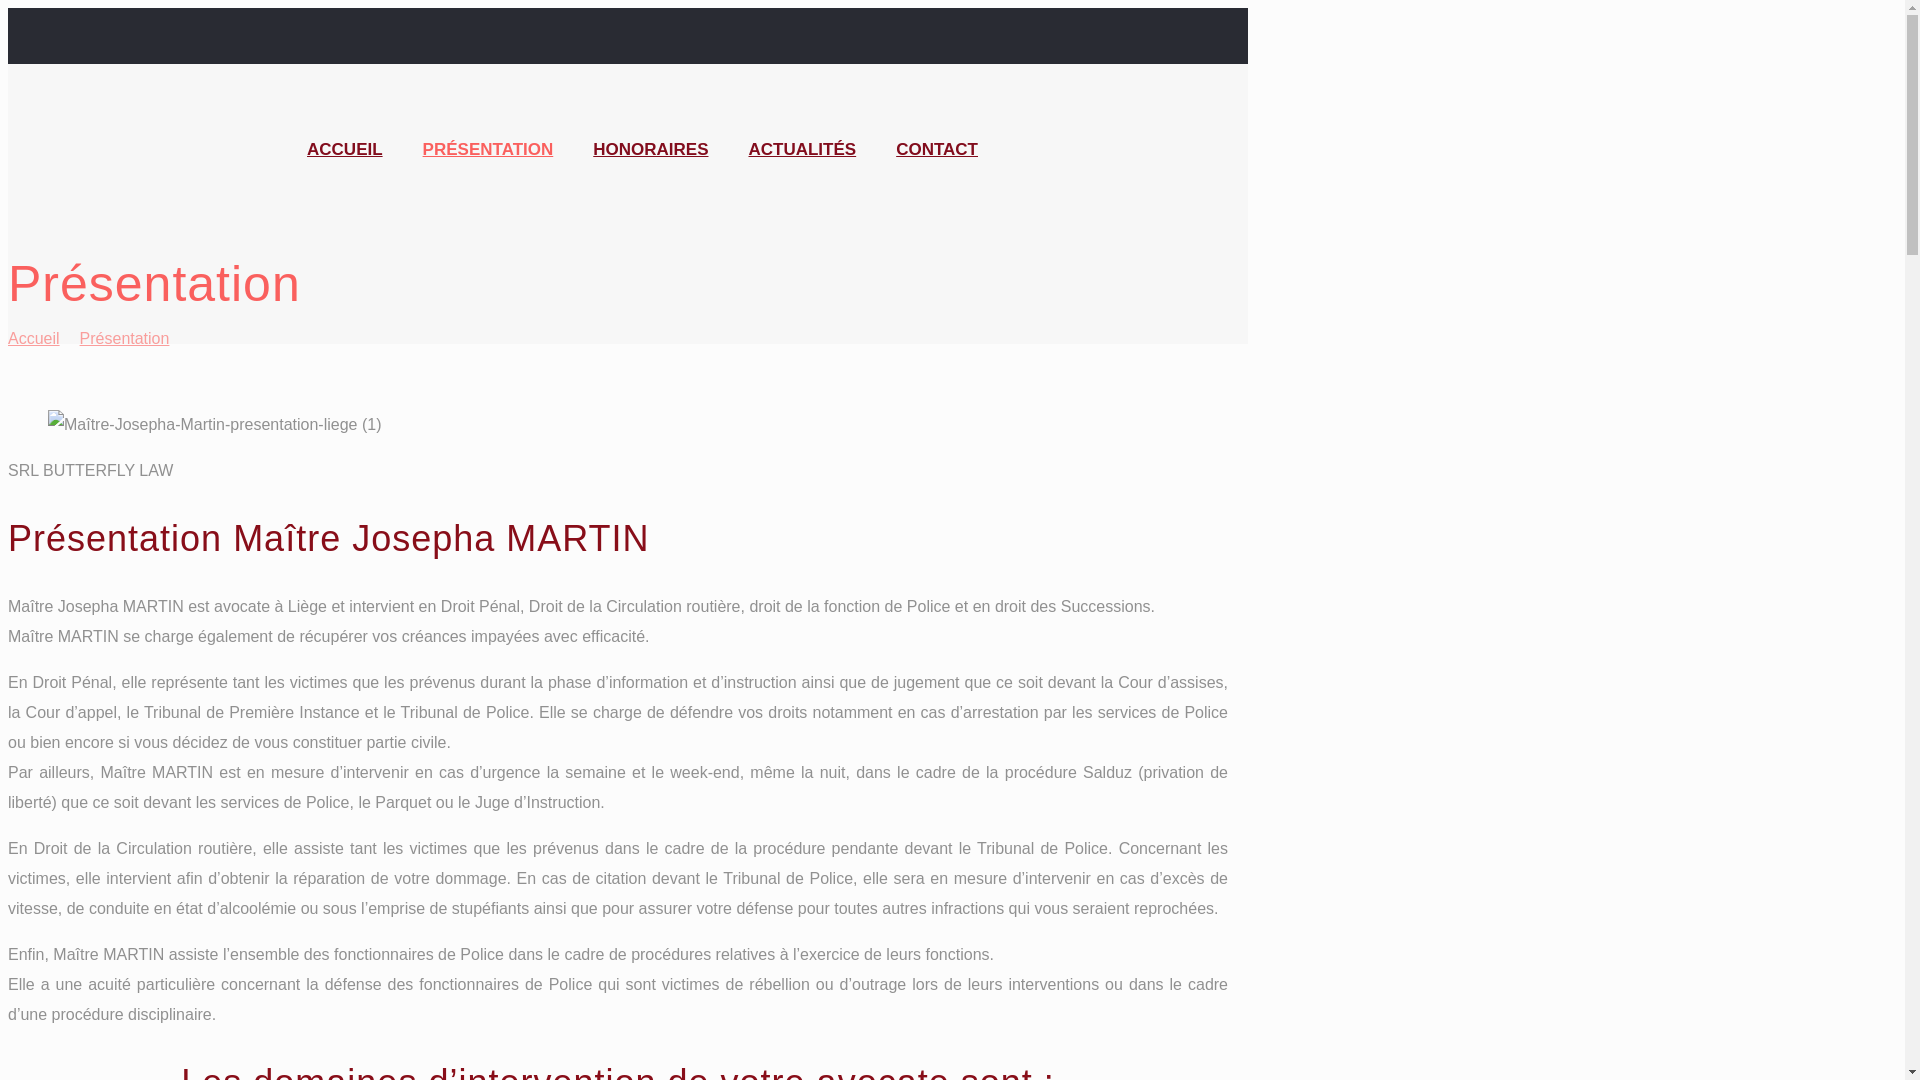 Image resolution: width=1920 pixels, height=1080 pixels. Describe the element at coordinates (34, 338) in the screenshot. I see `Accueil` at that location.